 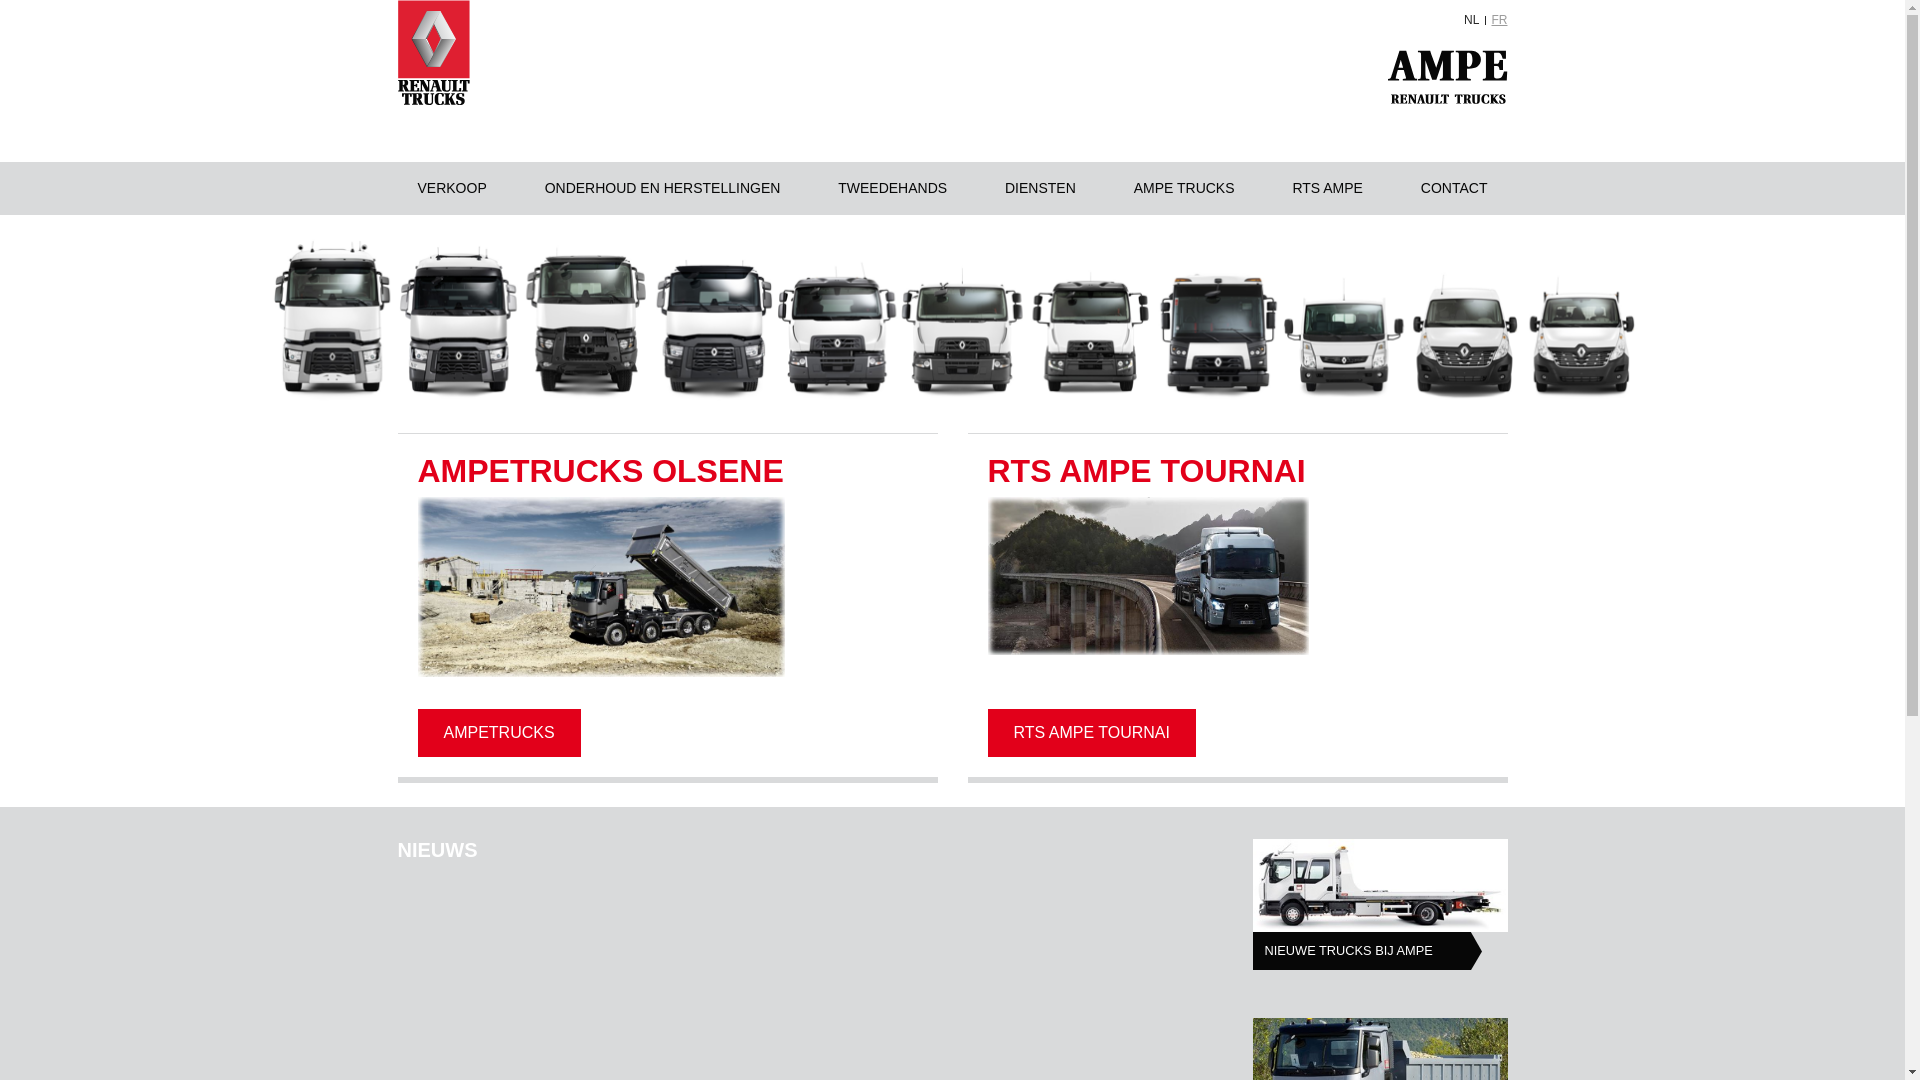 I want to click on Home, so click(x=434, y=53).